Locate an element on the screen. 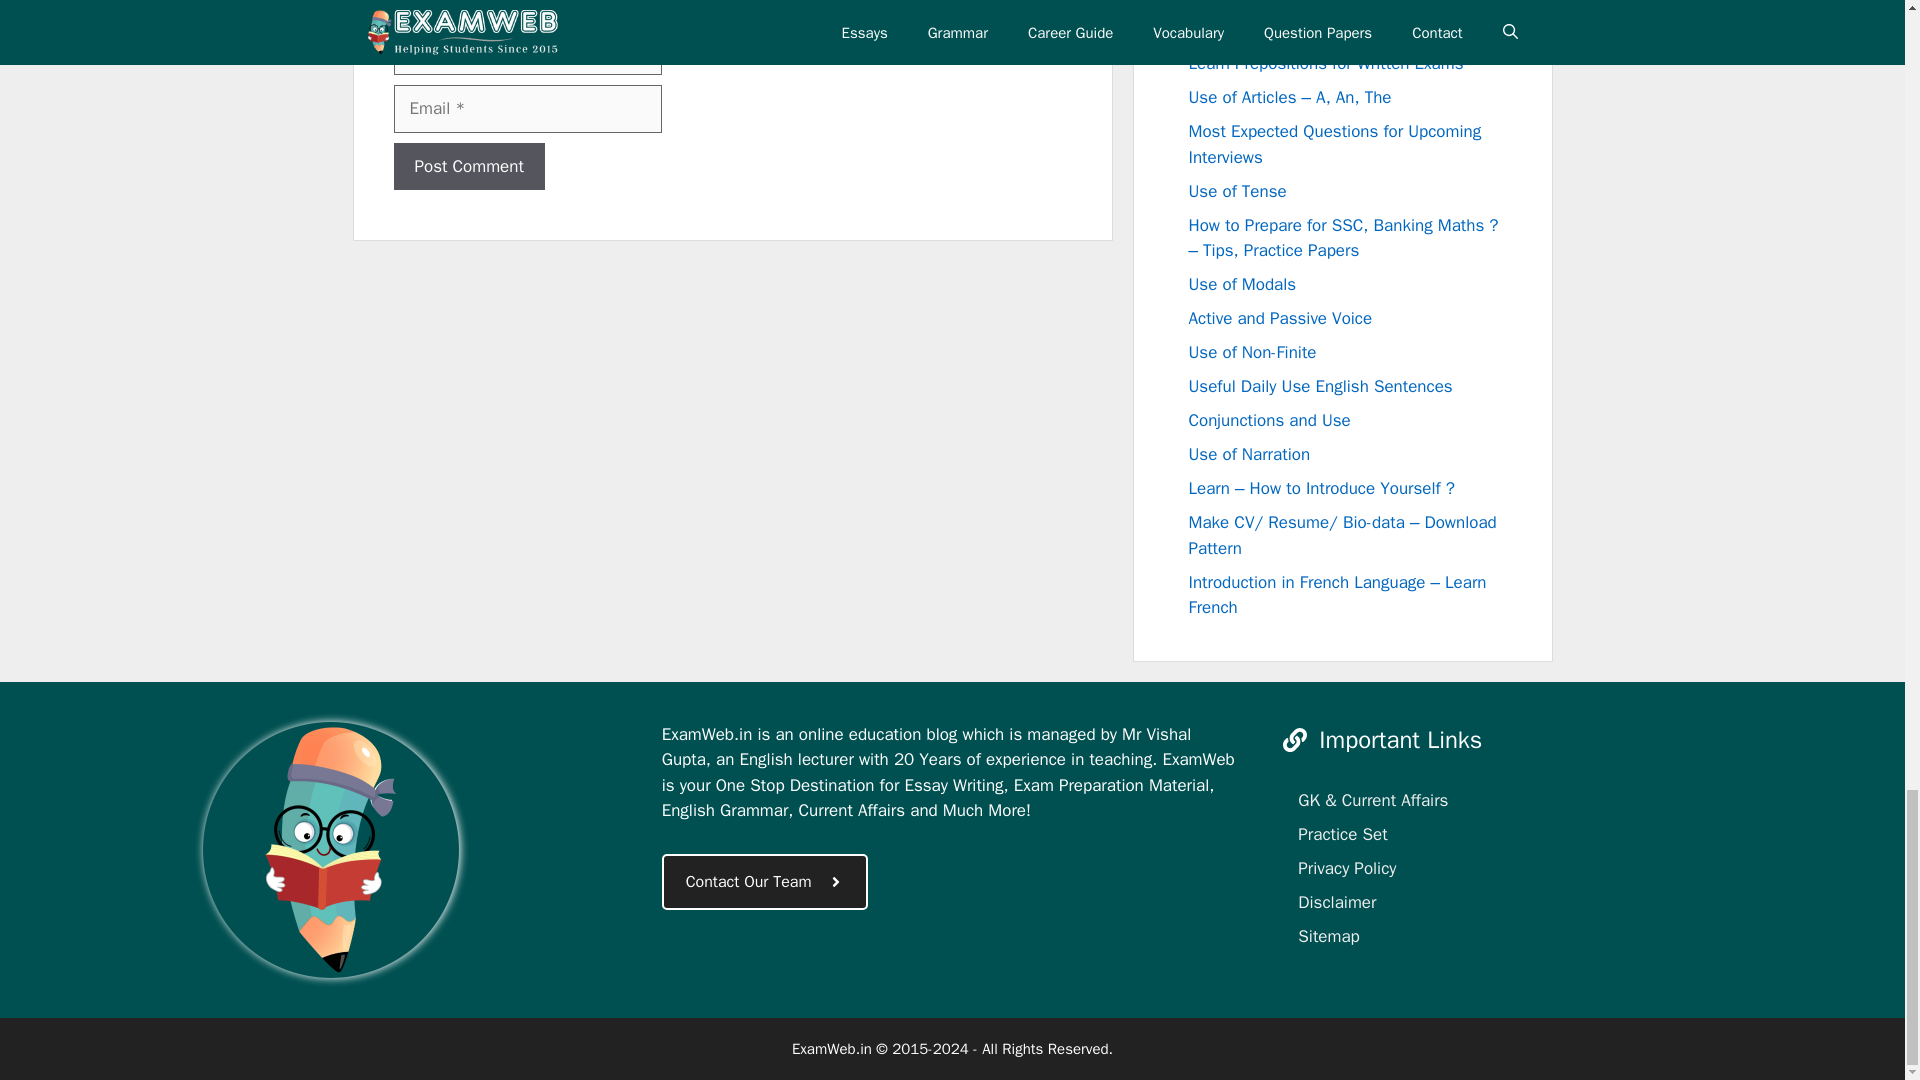 This screenshot has width=1920, height=1080. Post Comment is located at coordinates (469, 166).